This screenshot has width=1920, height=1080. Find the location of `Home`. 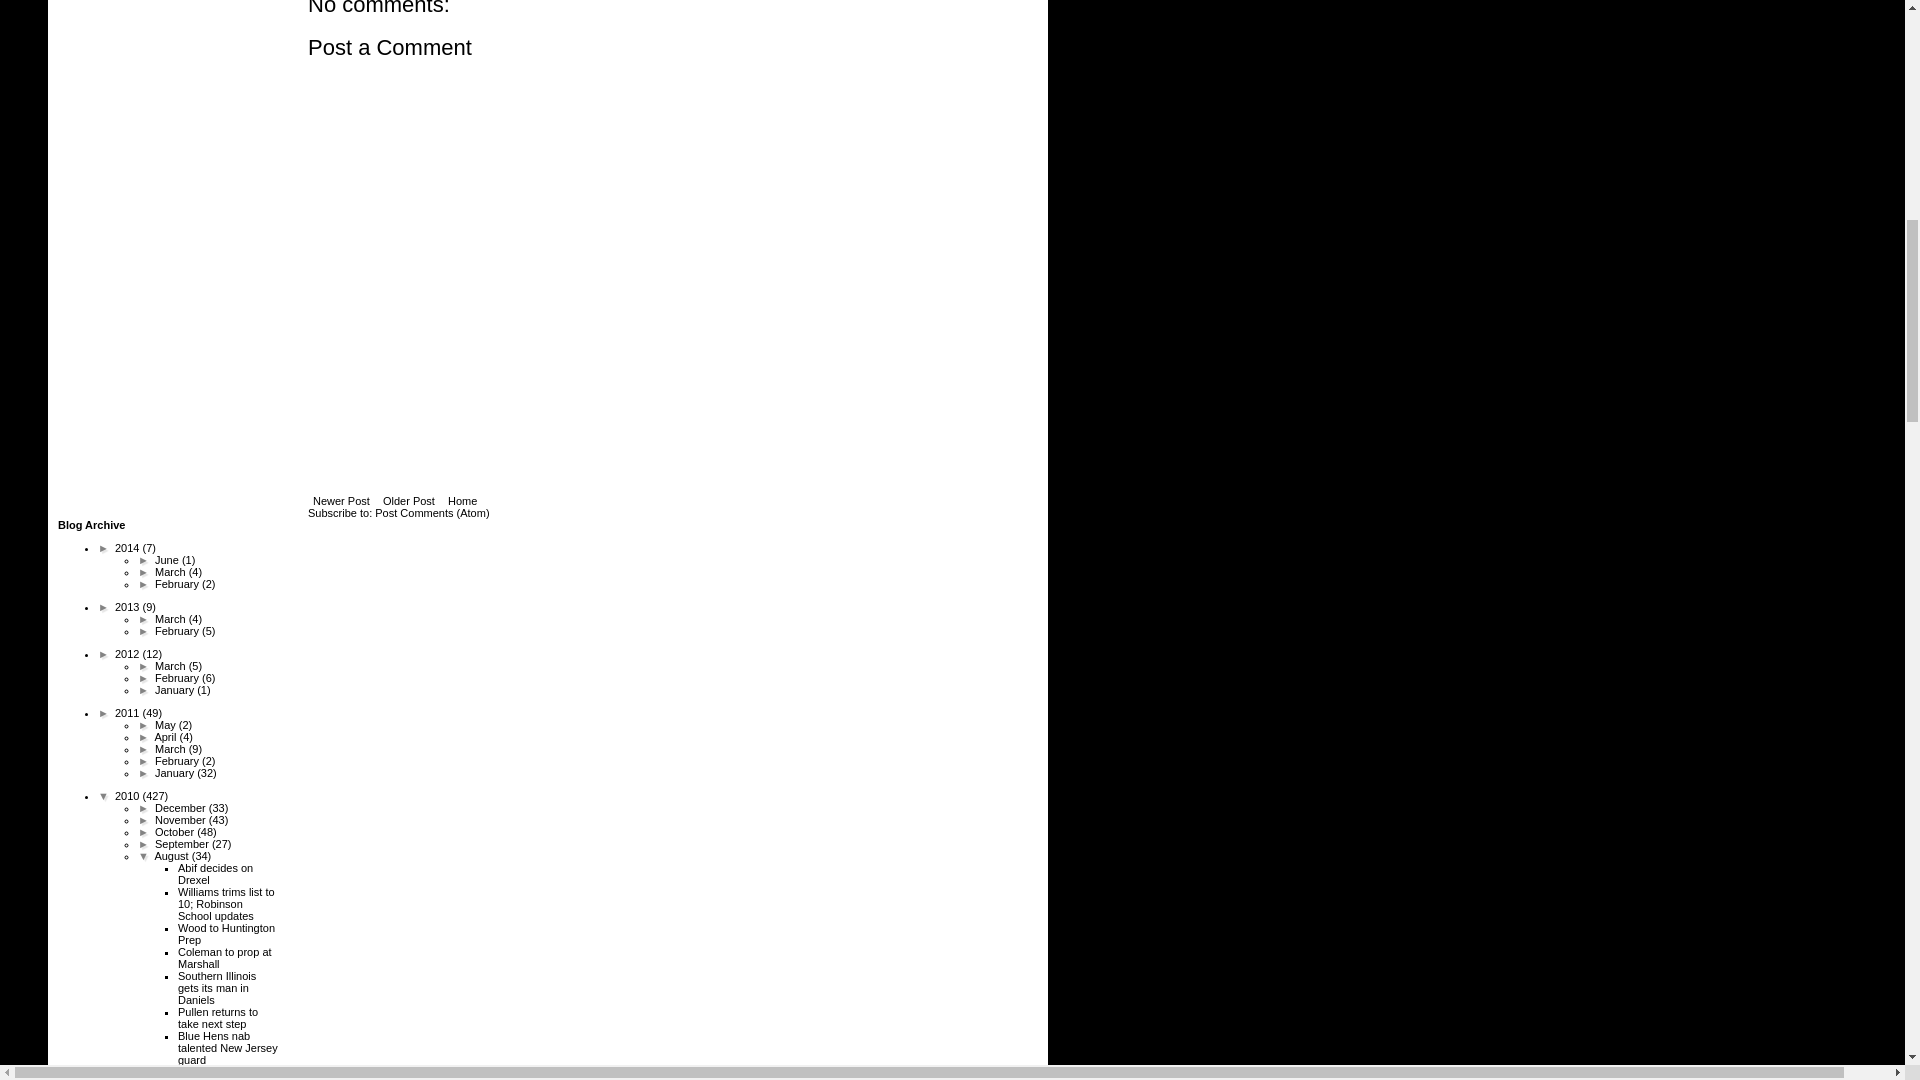

Home is located at coordinates (462, 500).